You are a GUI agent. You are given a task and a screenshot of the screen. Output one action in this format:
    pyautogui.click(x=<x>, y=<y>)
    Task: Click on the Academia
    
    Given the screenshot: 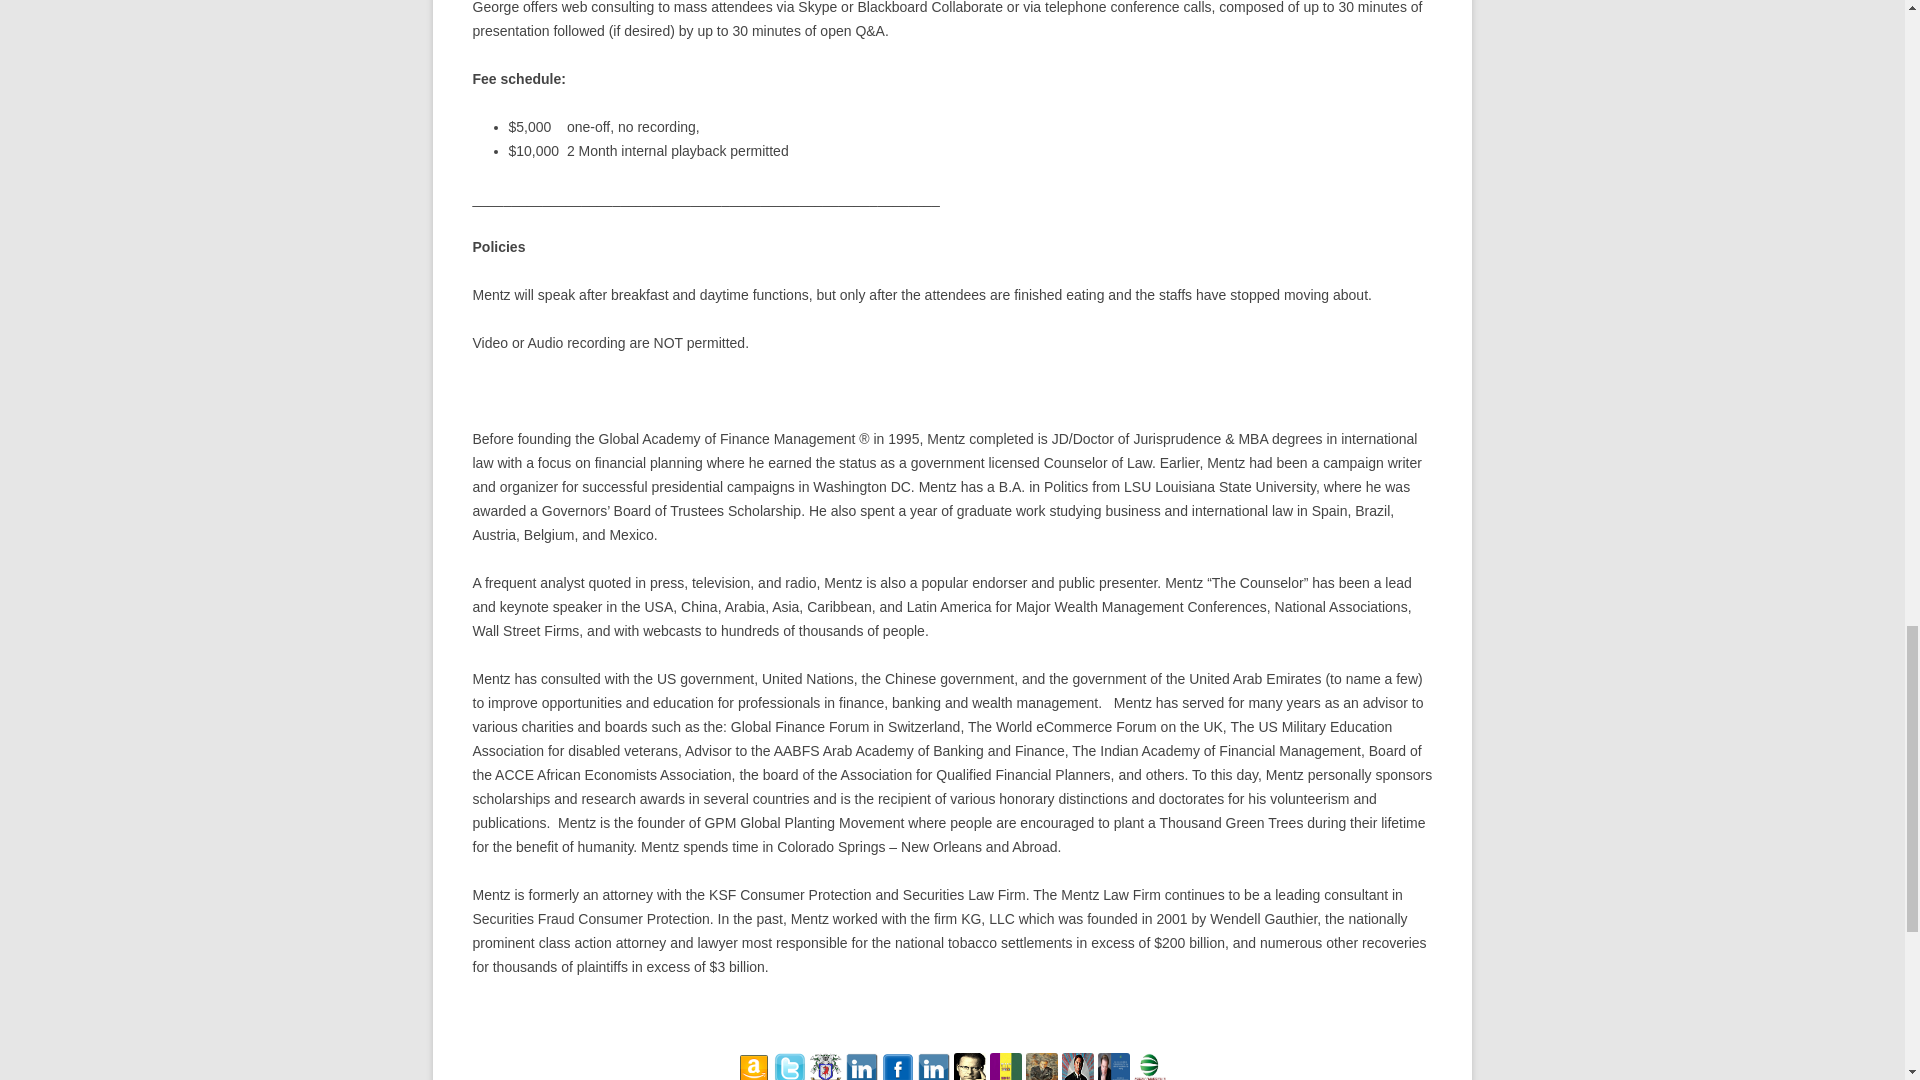 What is the action you would take?
    pyautogui.click(x=970, y=1076)
    